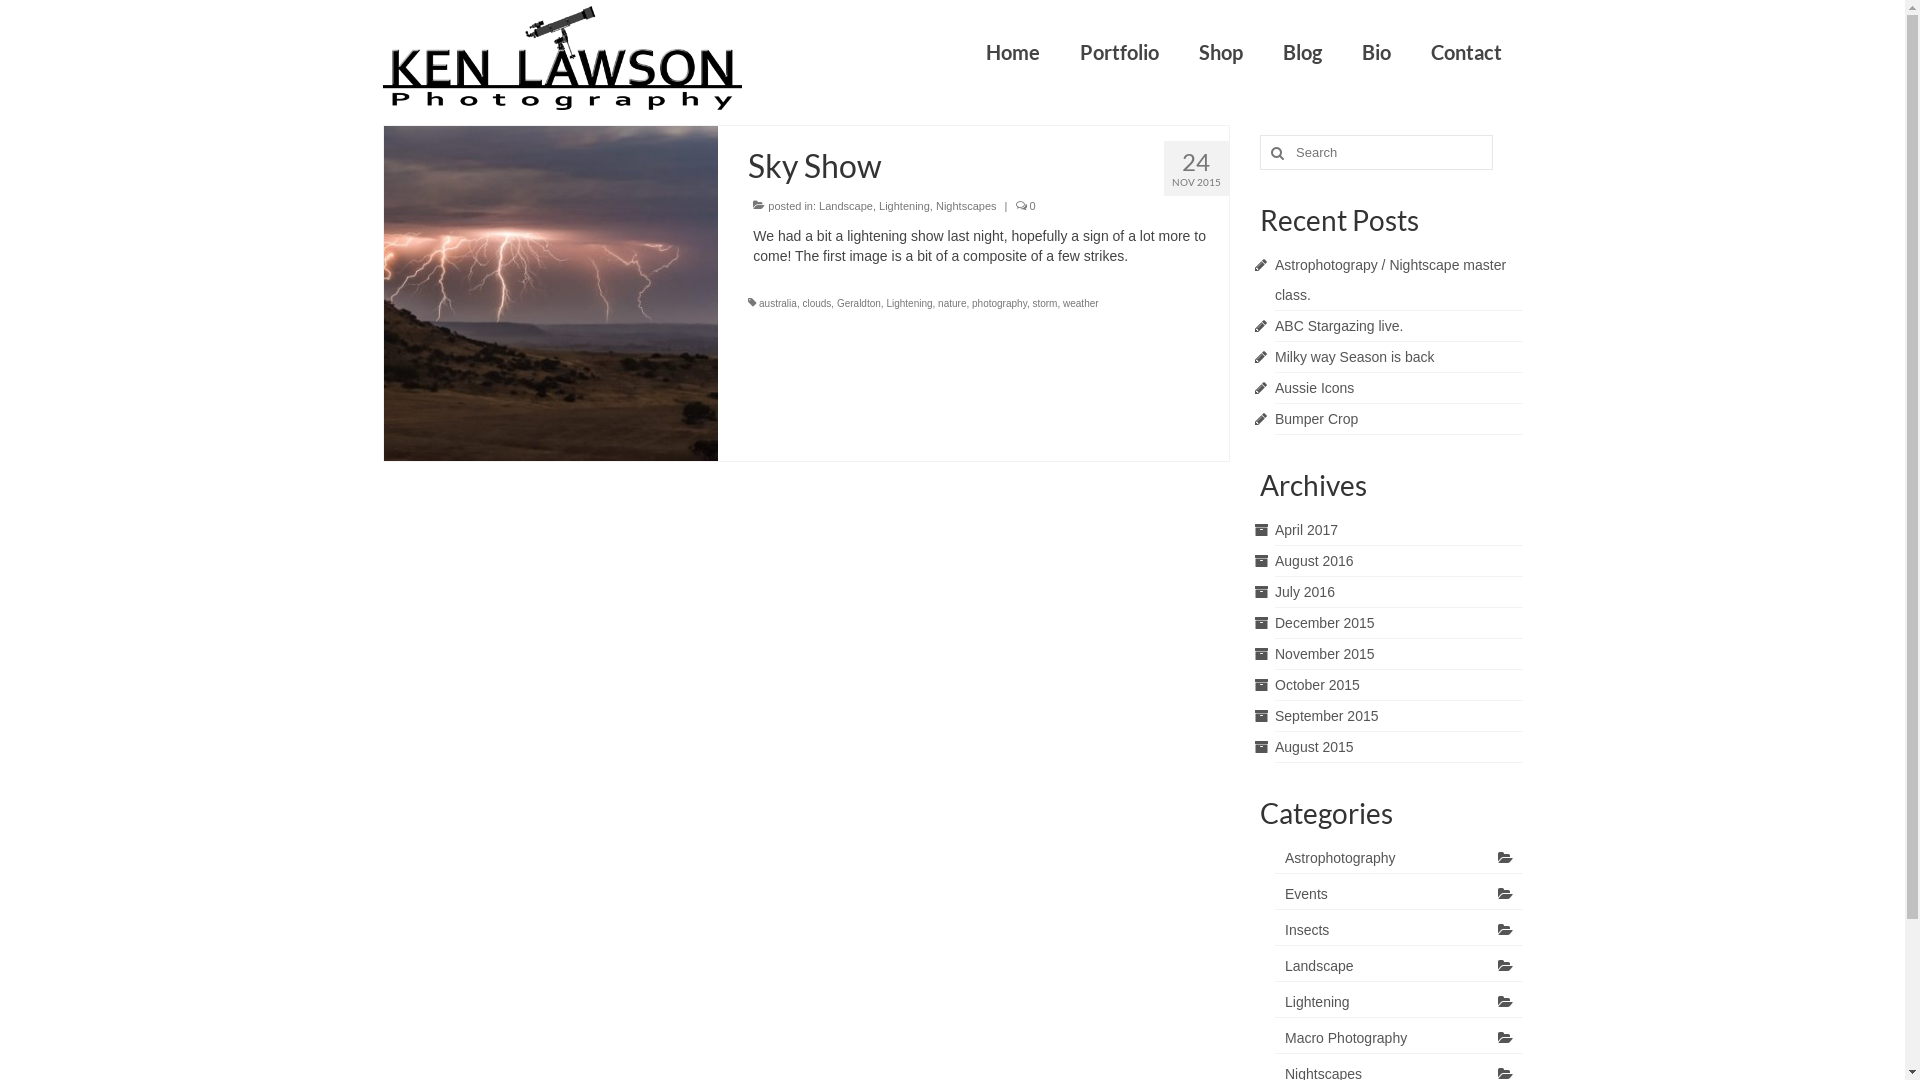  What do you see at coordinates (816, 304) in the screenshot?
I see `clouds` at bounding box center [816, 304].